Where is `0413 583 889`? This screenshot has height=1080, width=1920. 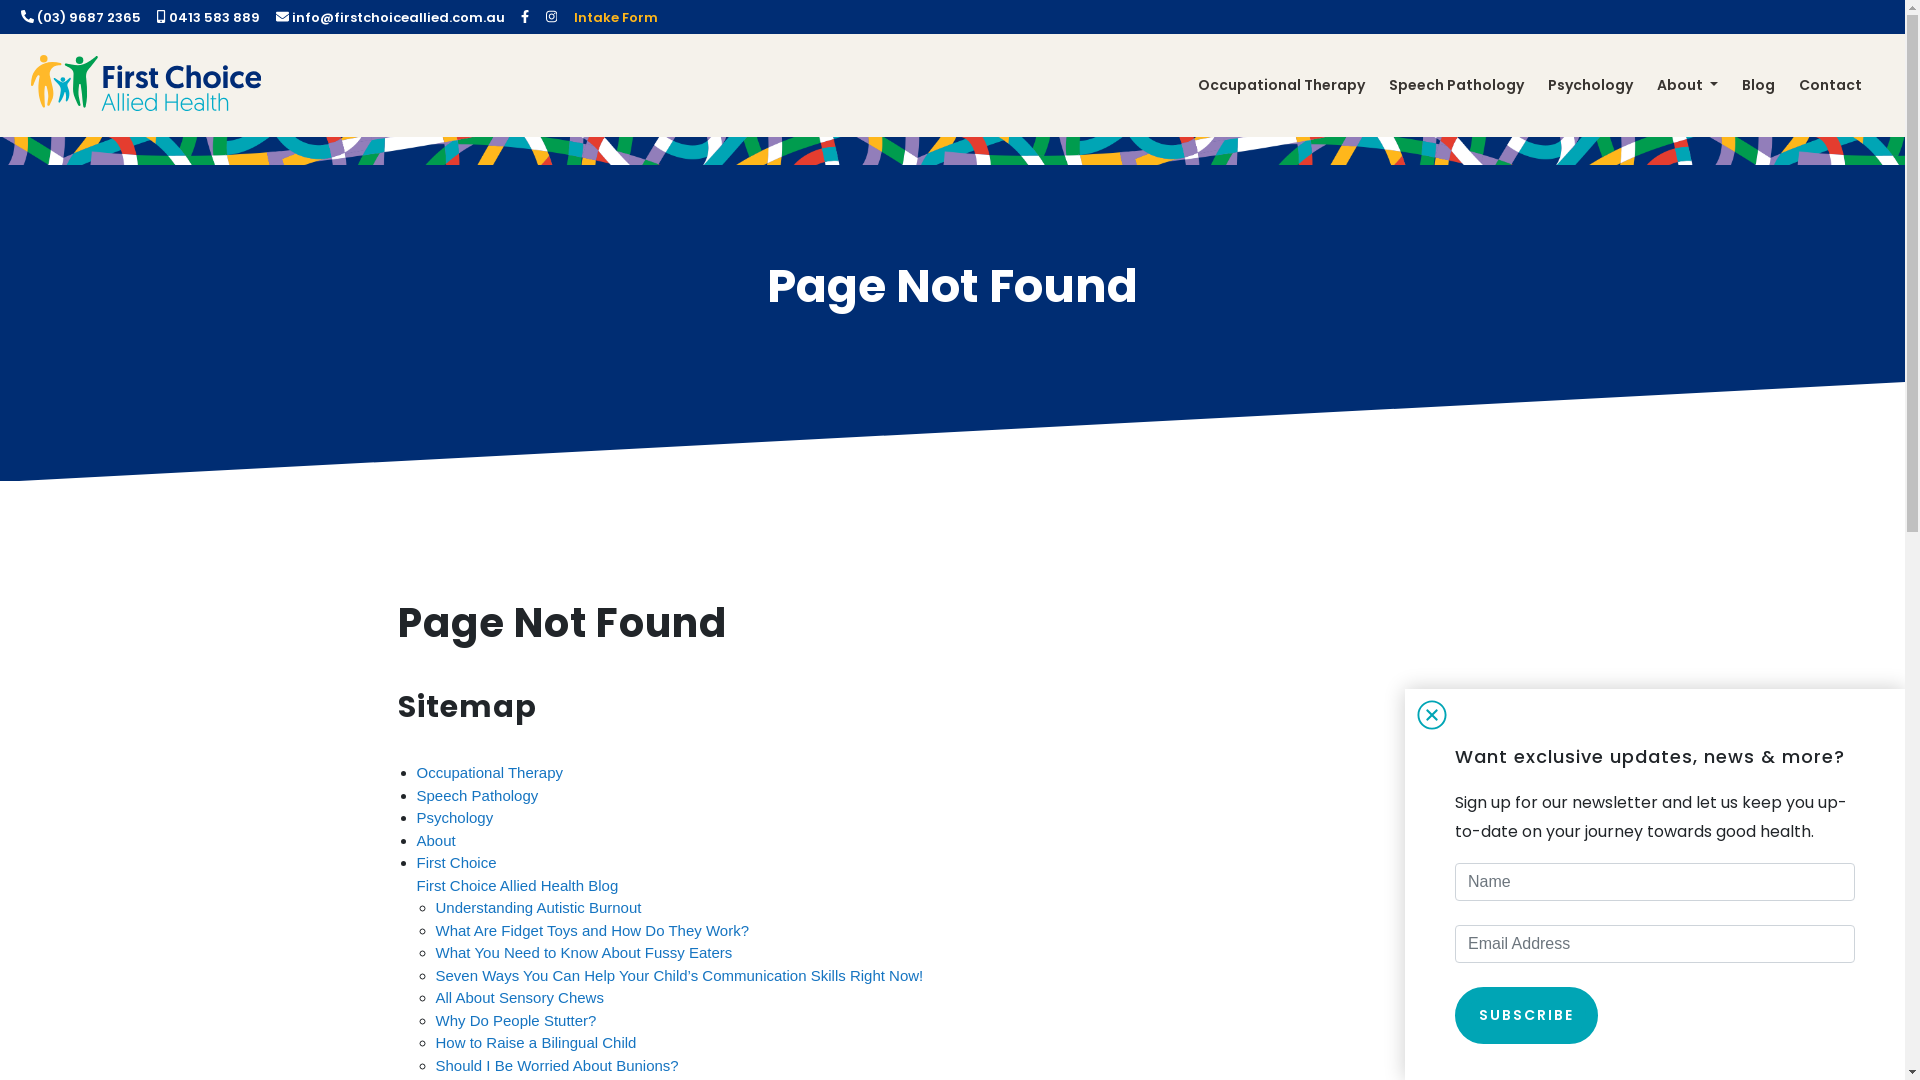
0413 583 889 is located at coordinates (208, 18).